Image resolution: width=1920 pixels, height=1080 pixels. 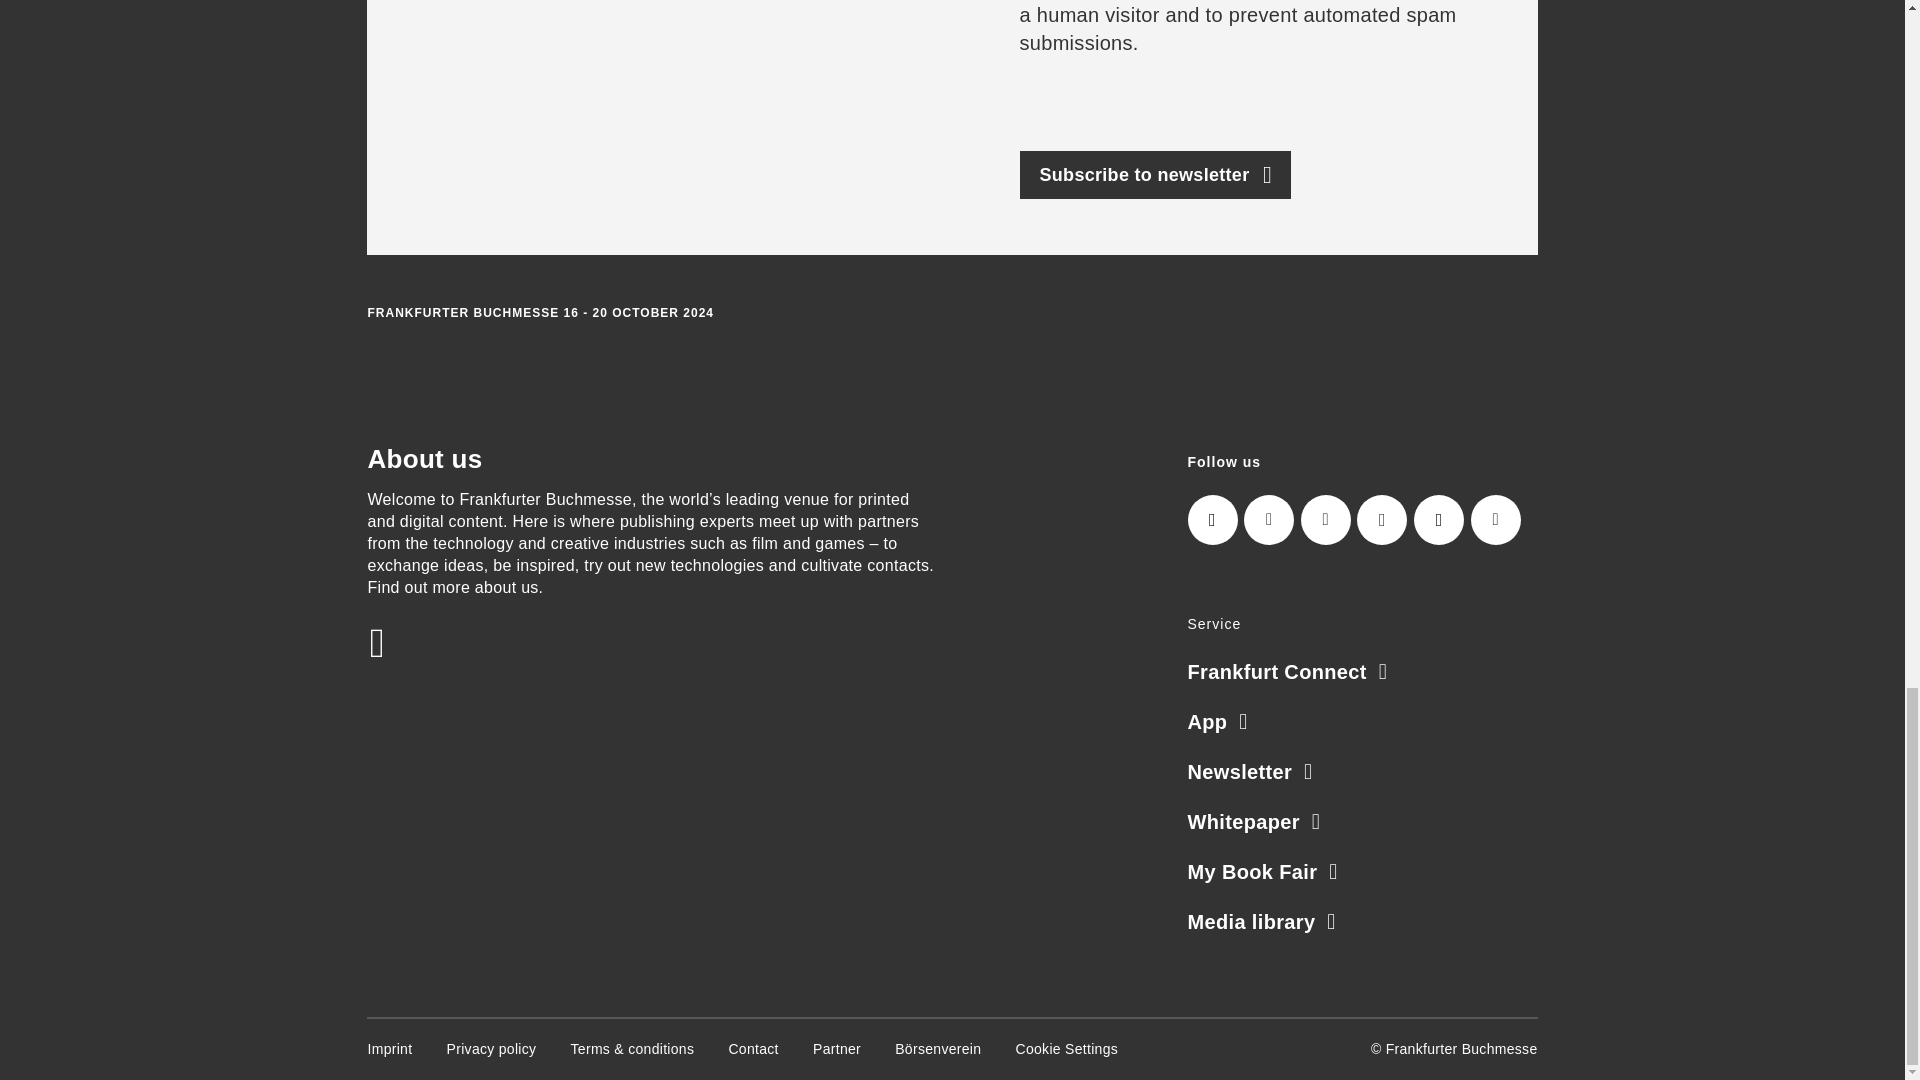 What do you see at coordinates (1438, 520) in the screenshot?
I see `TikTok` at bounding box center [1438, 520].